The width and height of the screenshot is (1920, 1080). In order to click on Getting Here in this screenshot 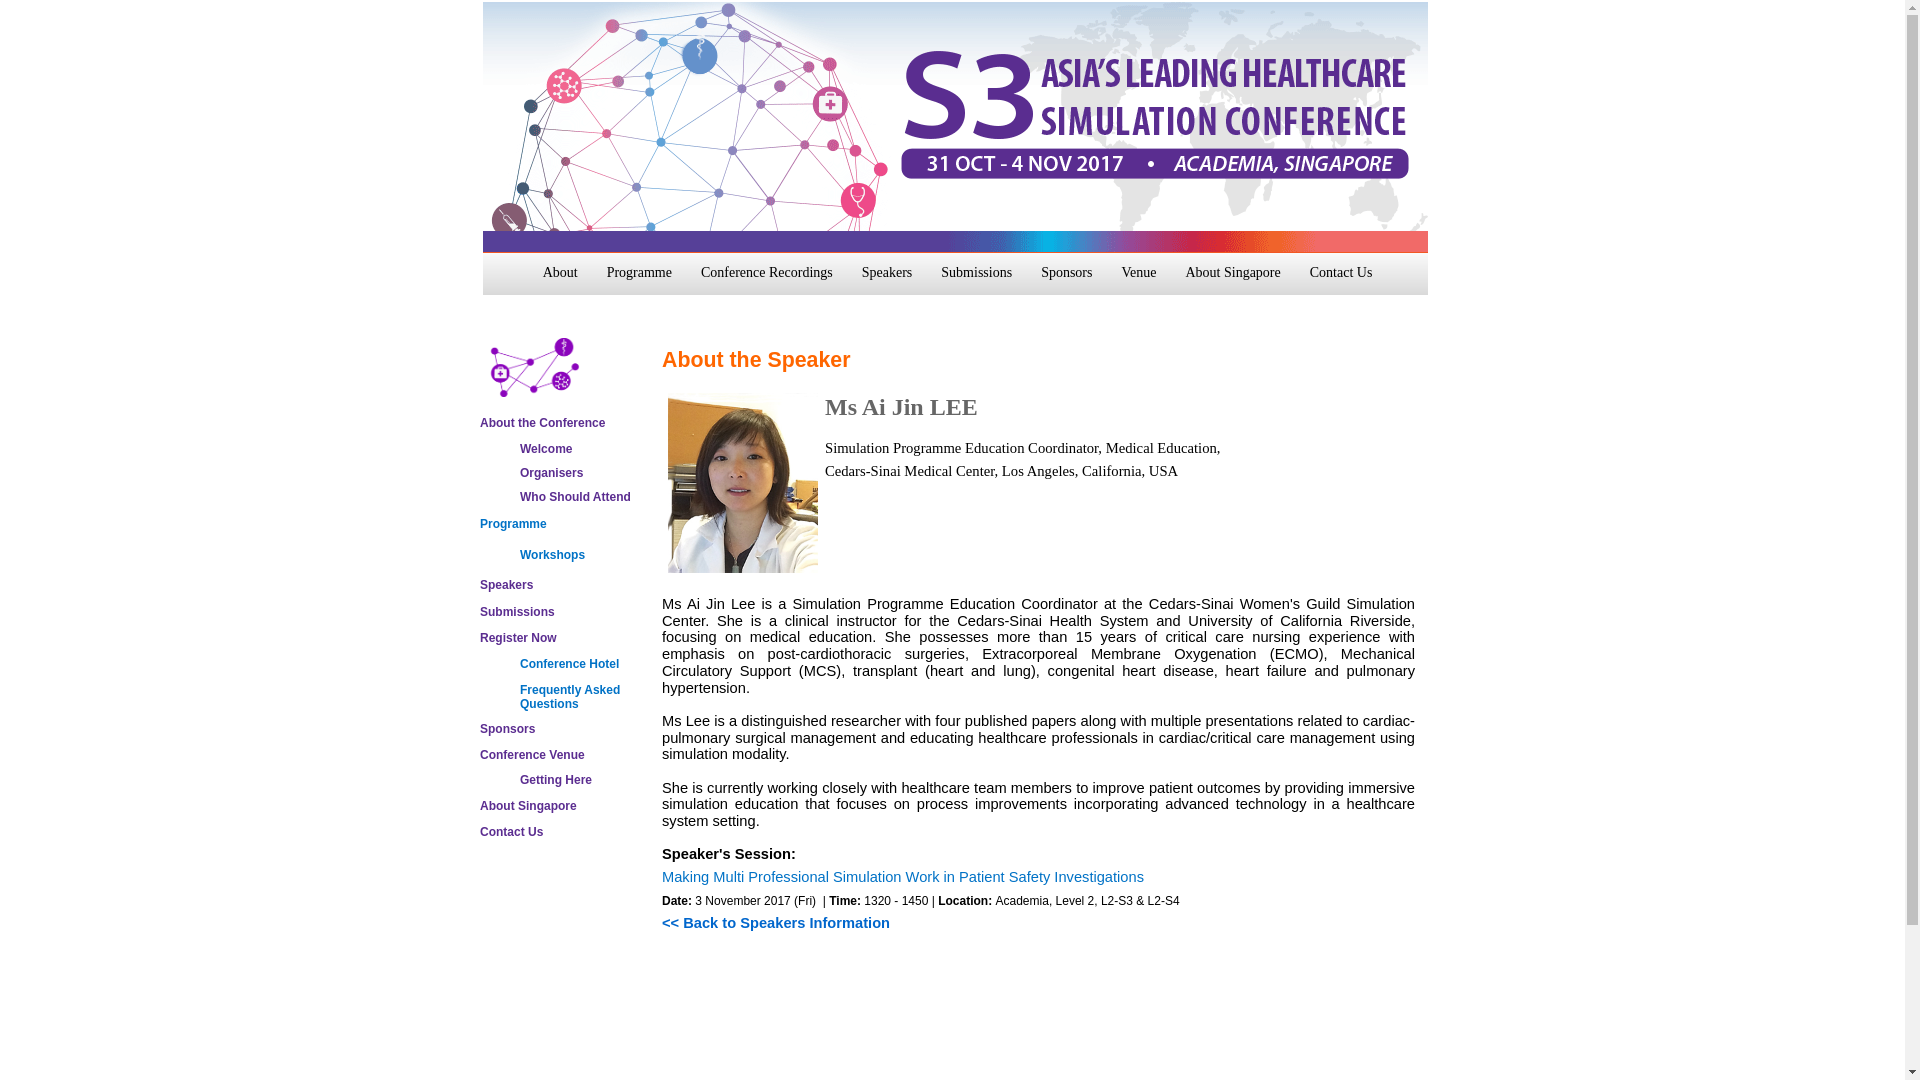, I will do `click(556, 780)`.